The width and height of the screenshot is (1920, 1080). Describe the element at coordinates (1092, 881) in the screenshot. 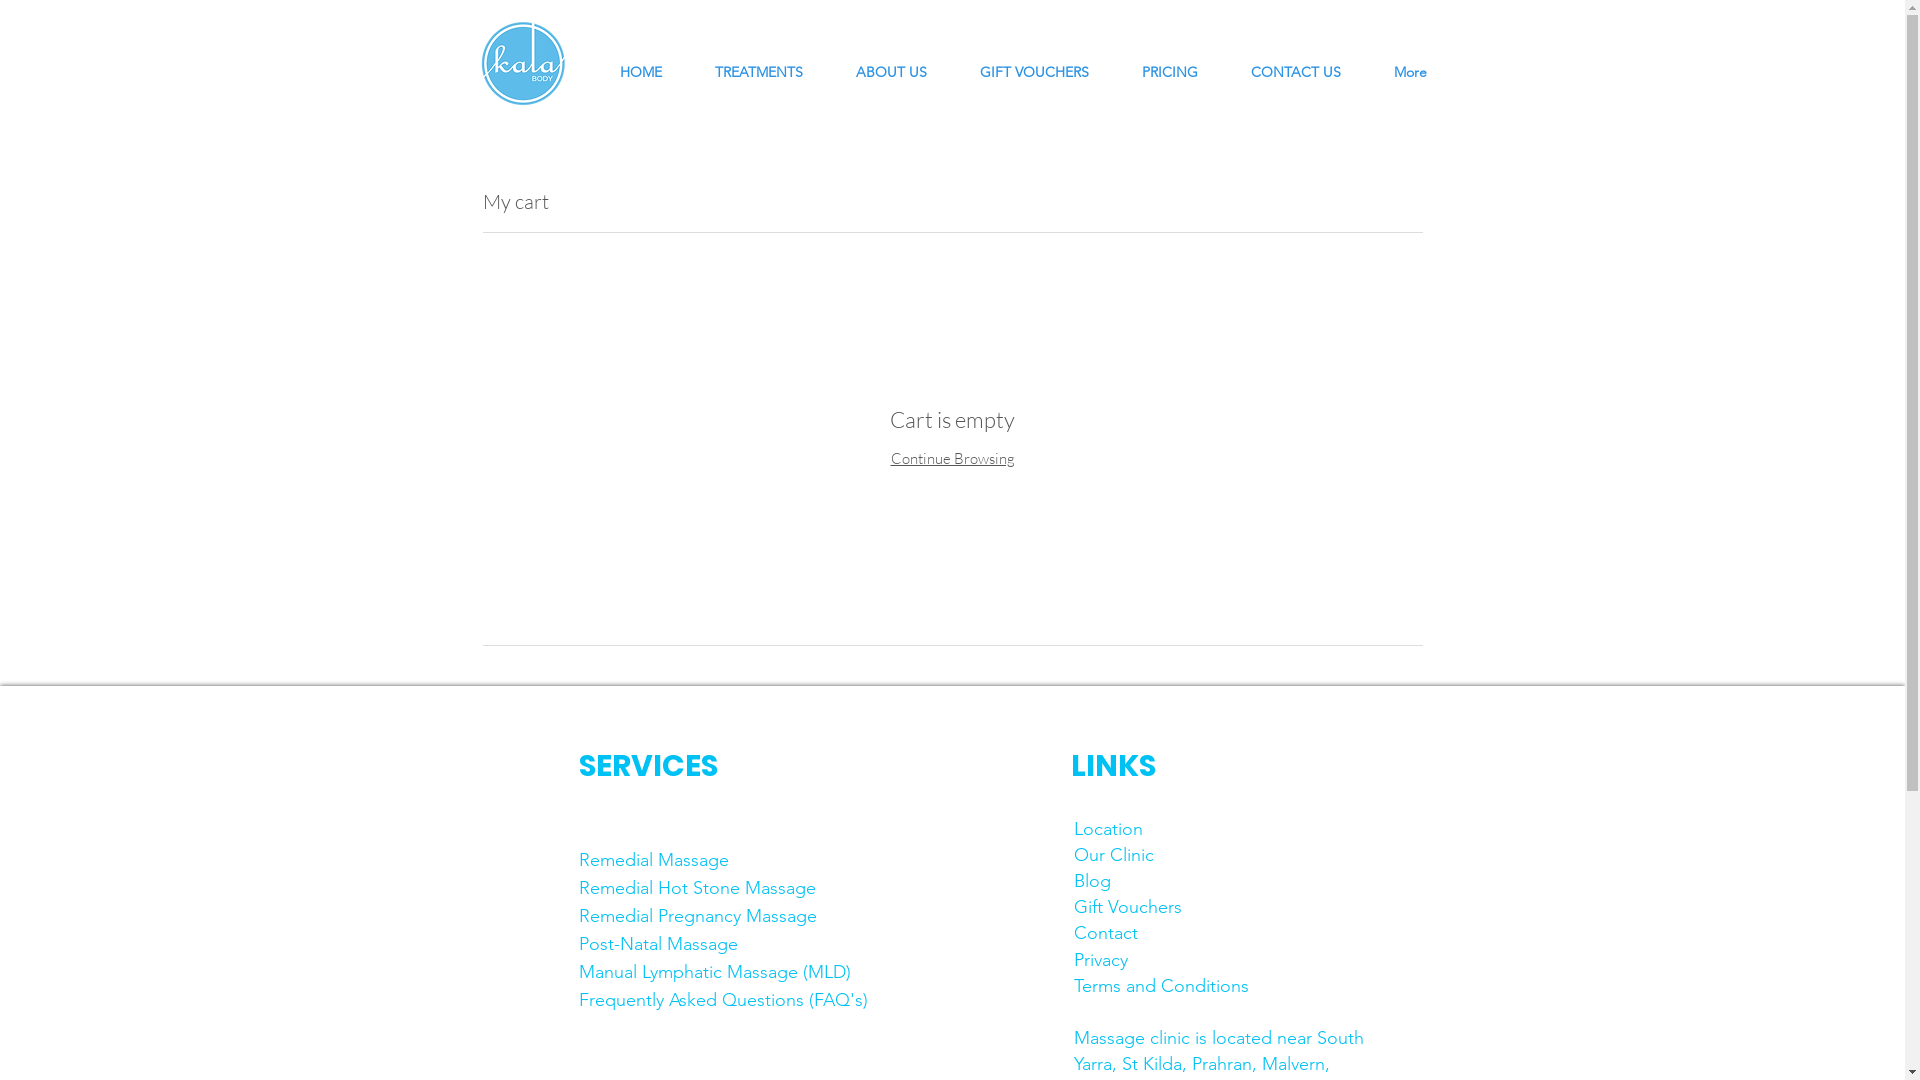

I see `Blog` at that location.